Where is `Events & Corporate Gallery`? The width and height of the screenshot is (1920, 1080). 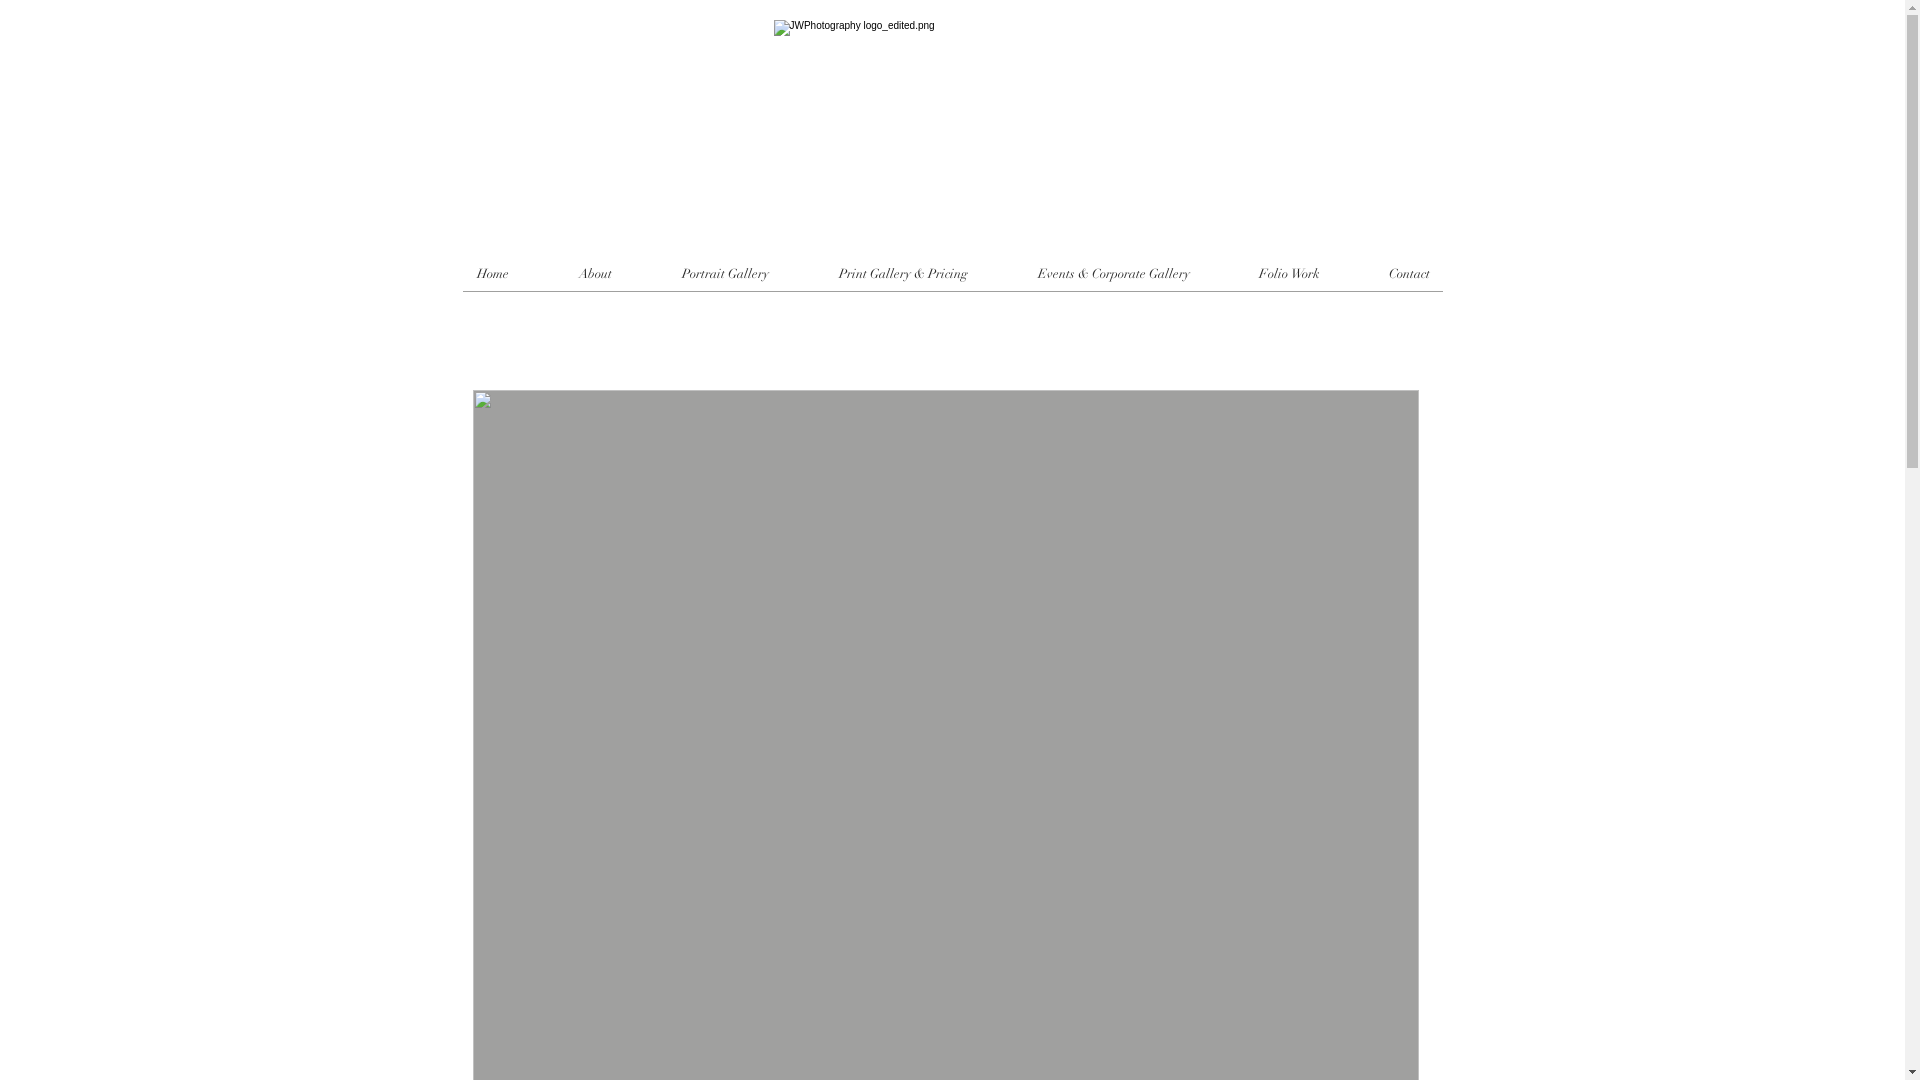 Events & Corporate Gallery is located at coordinates (1113, 274).